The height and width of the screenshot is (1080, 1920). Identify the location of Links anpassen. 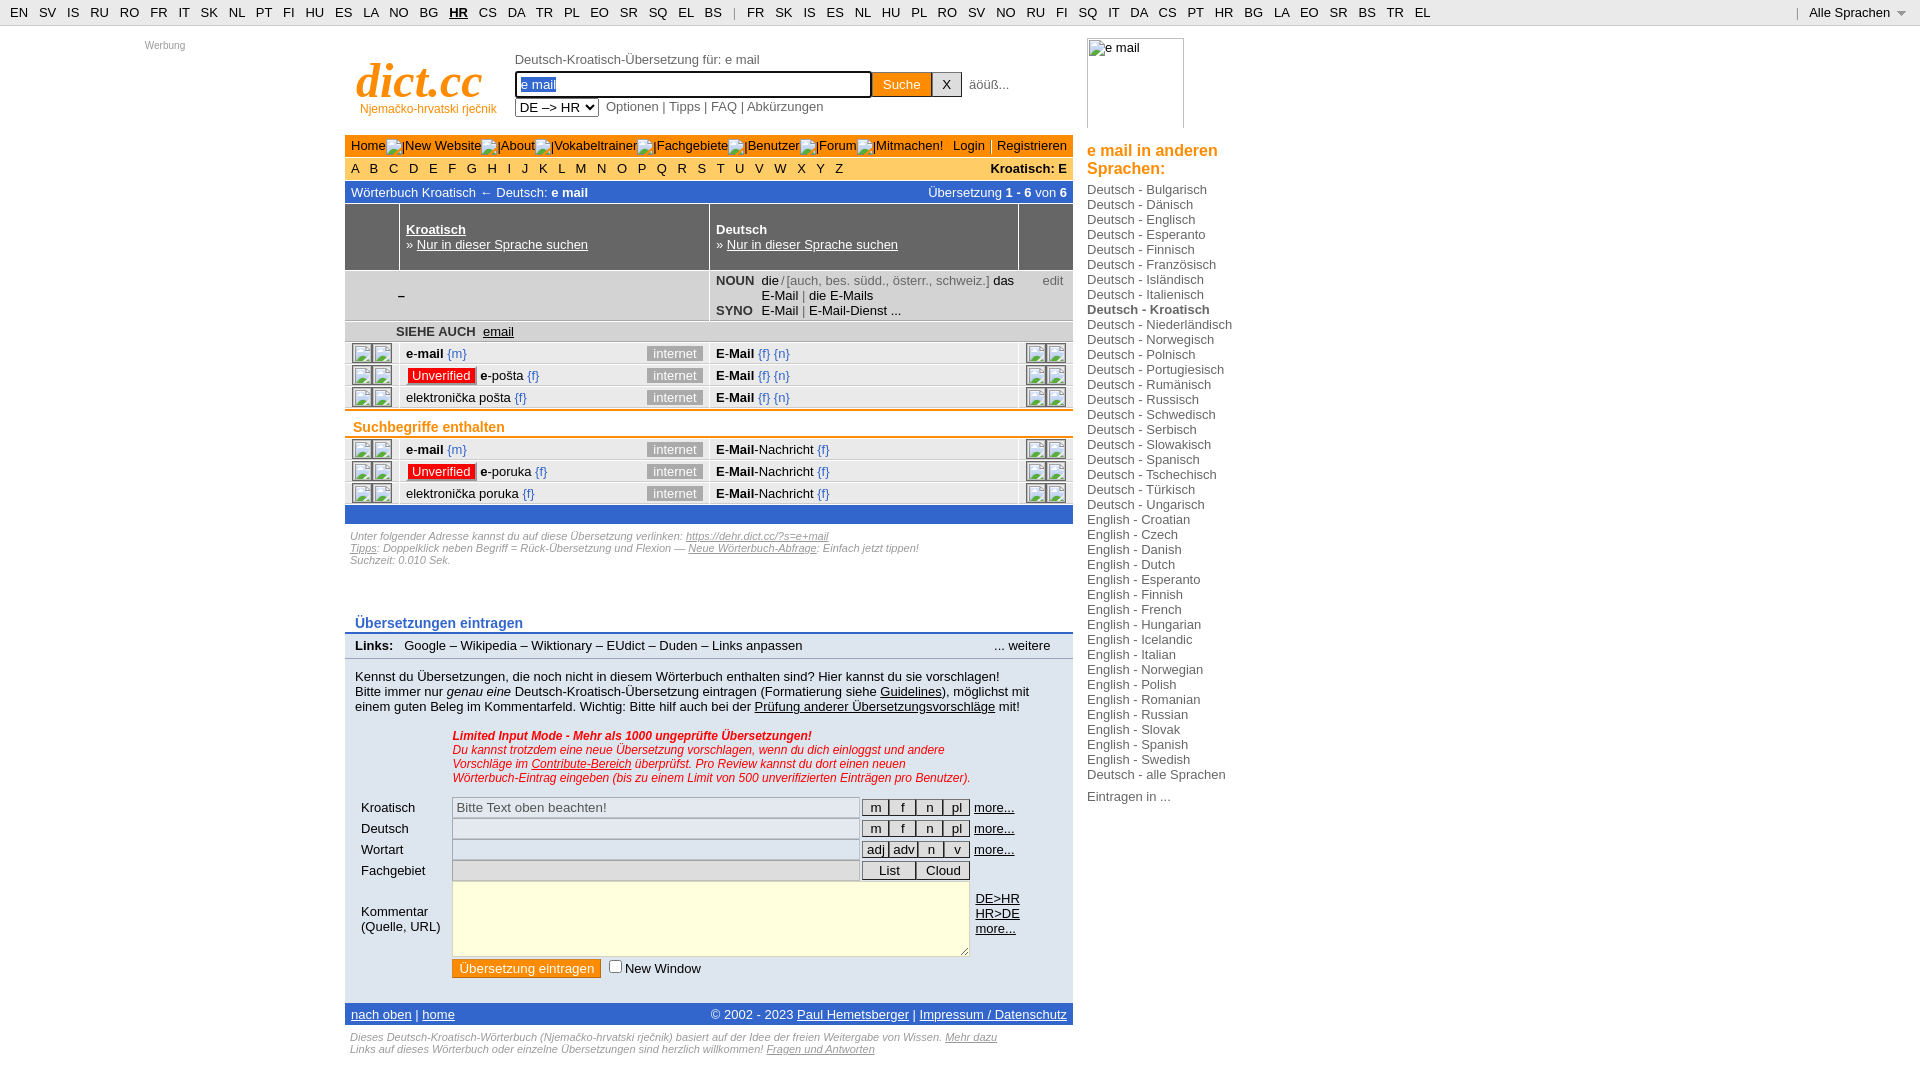
(757, 646).